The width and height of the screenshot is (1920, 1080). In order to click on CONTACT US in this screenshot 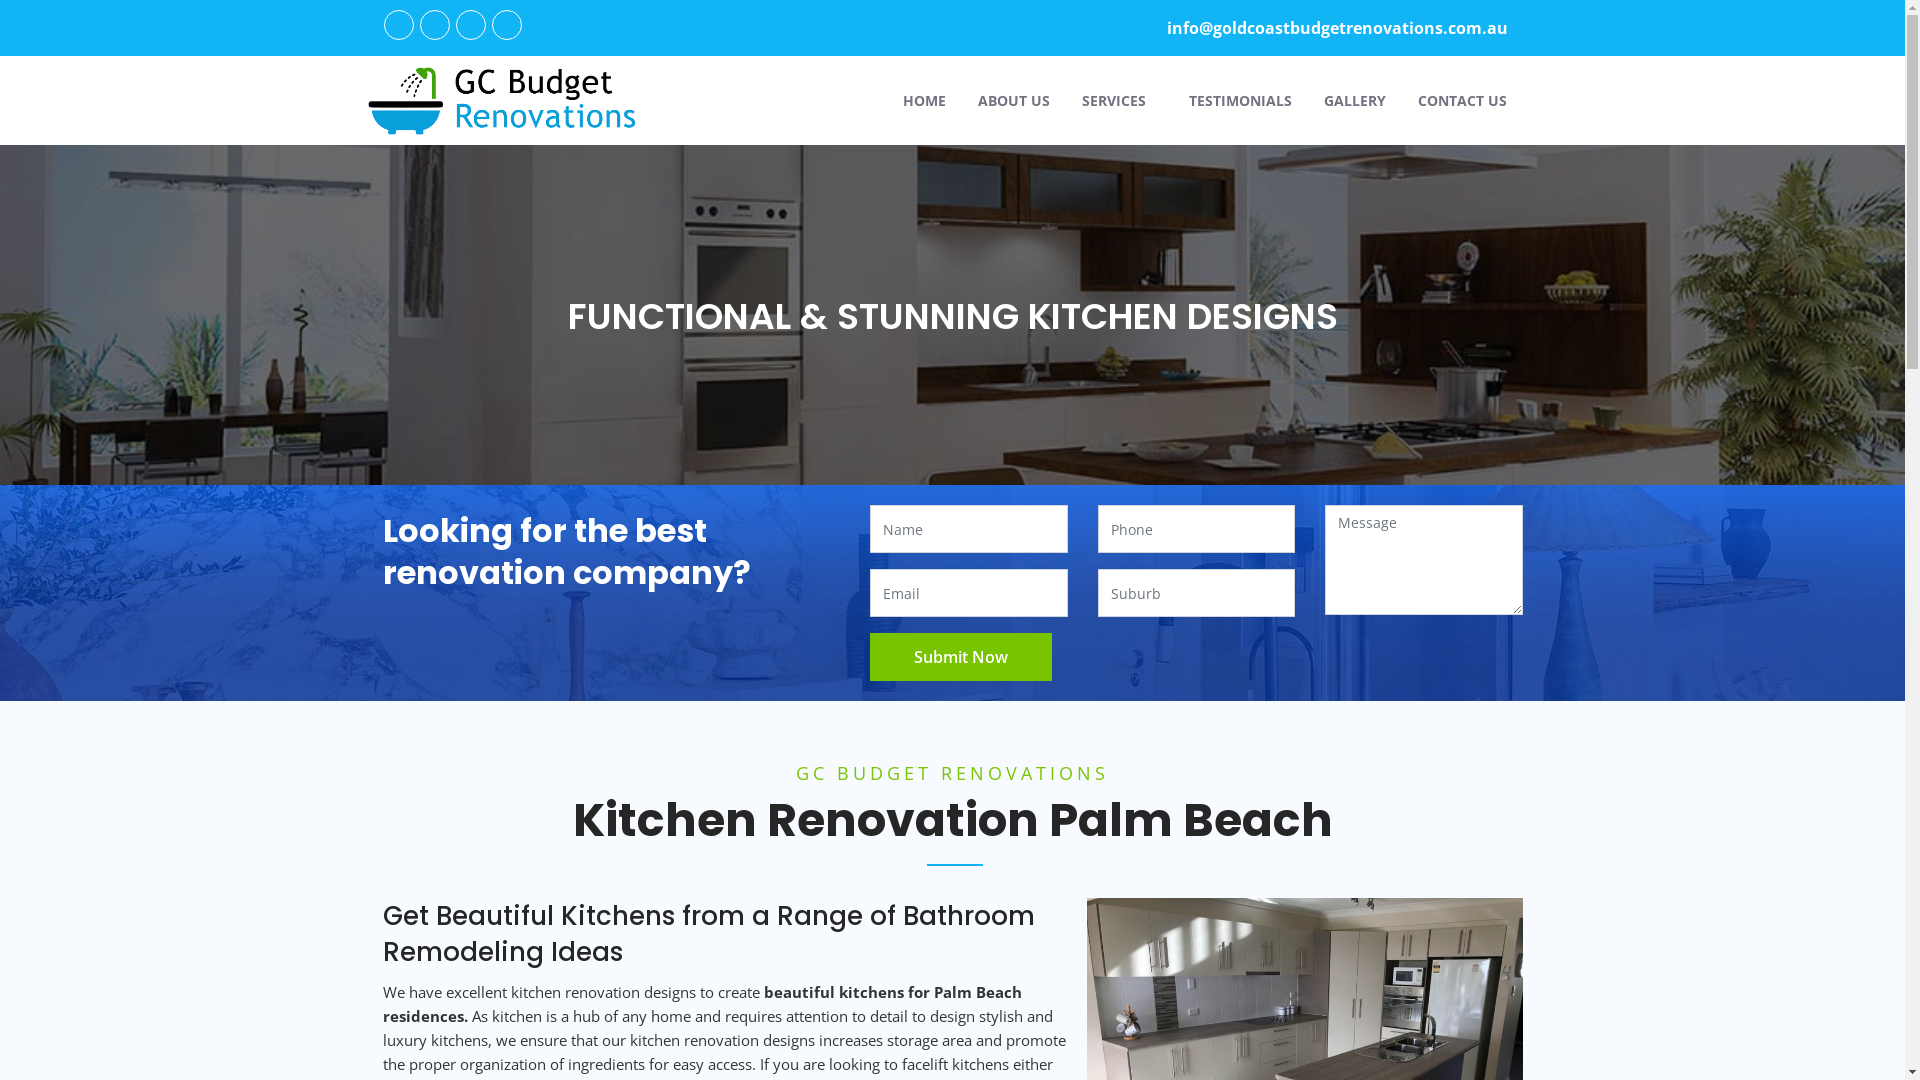, I will do `click(1462, 100)`.